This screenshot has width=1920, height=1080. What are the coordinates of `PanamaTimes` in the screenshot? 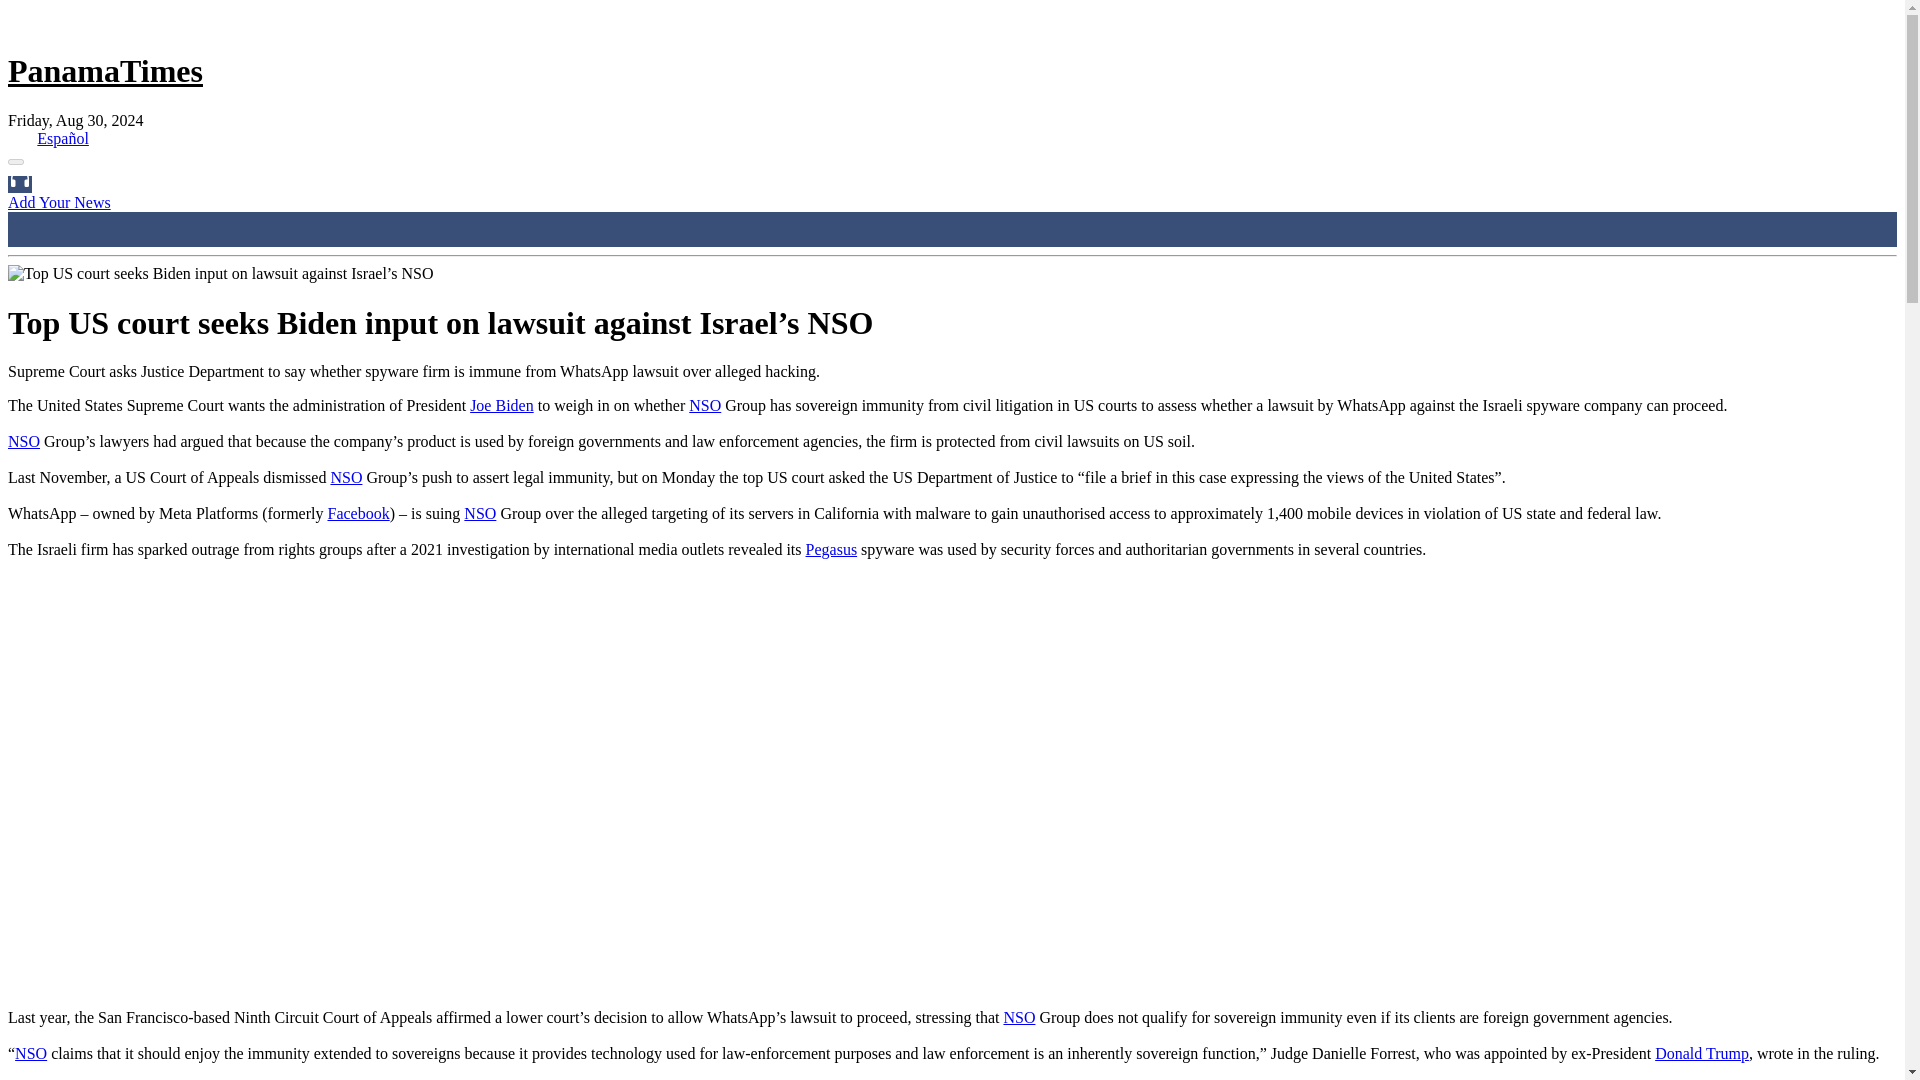 It's located at (105, 70).